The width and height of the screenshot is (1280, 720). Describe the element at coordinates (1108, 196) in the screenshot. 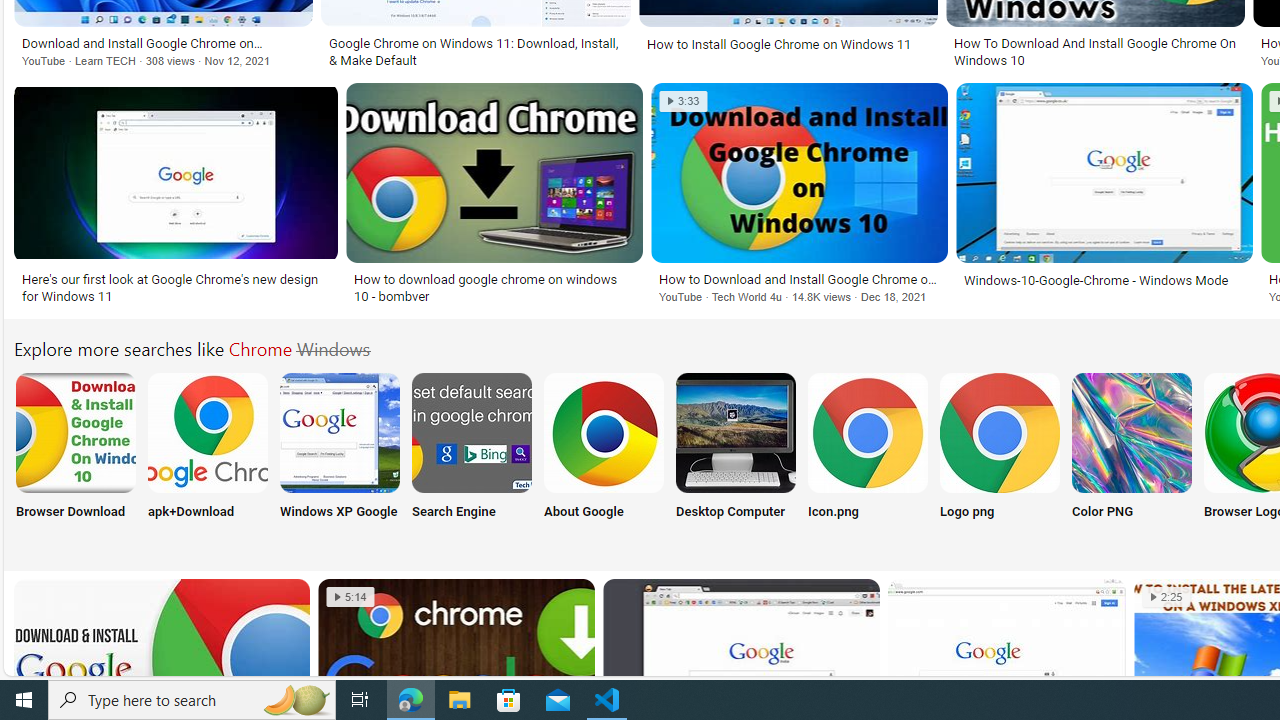

I see `Windows-10-Google-Chrome - Windows ModeSave` at that location.